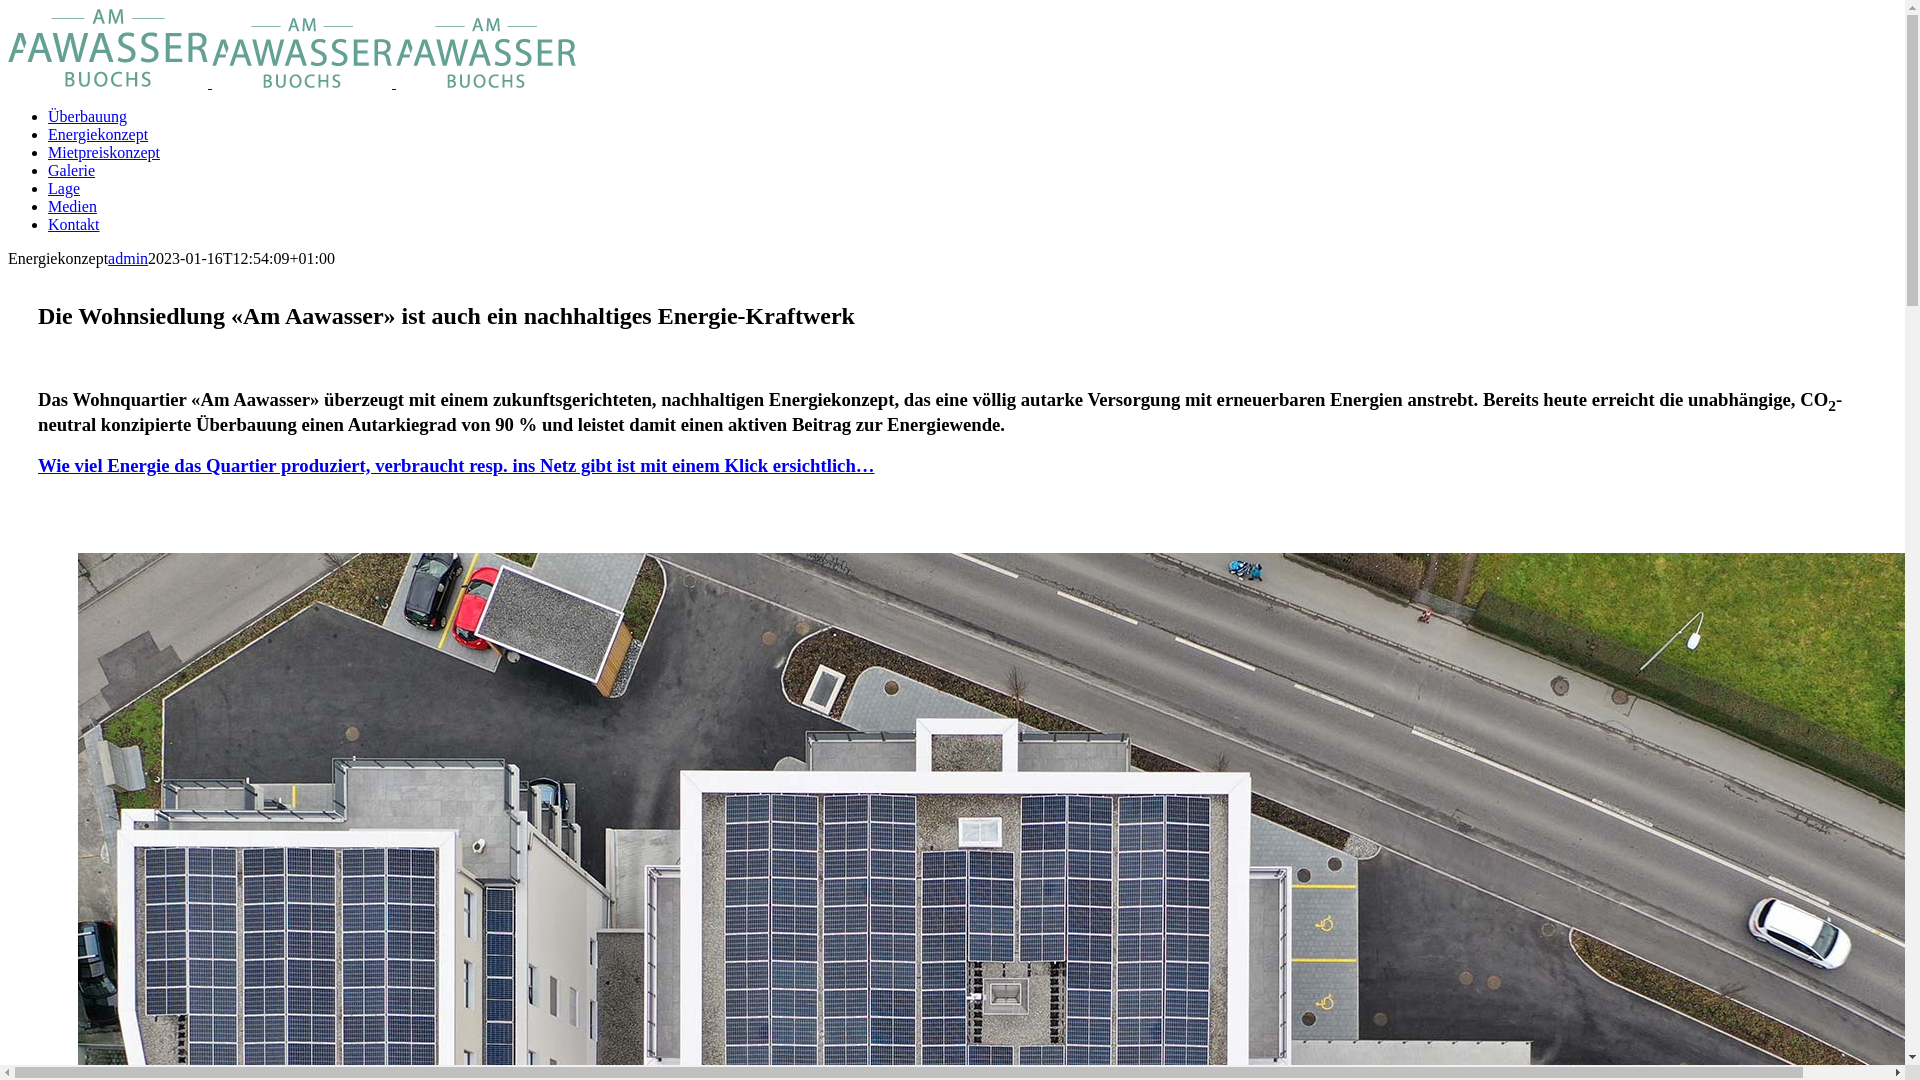 The height and width of the screenshot is (1080, 1920). What do you see at coordinates (128, 258) in the screenshot?
I see `admin` at bounding box center [128, 258].